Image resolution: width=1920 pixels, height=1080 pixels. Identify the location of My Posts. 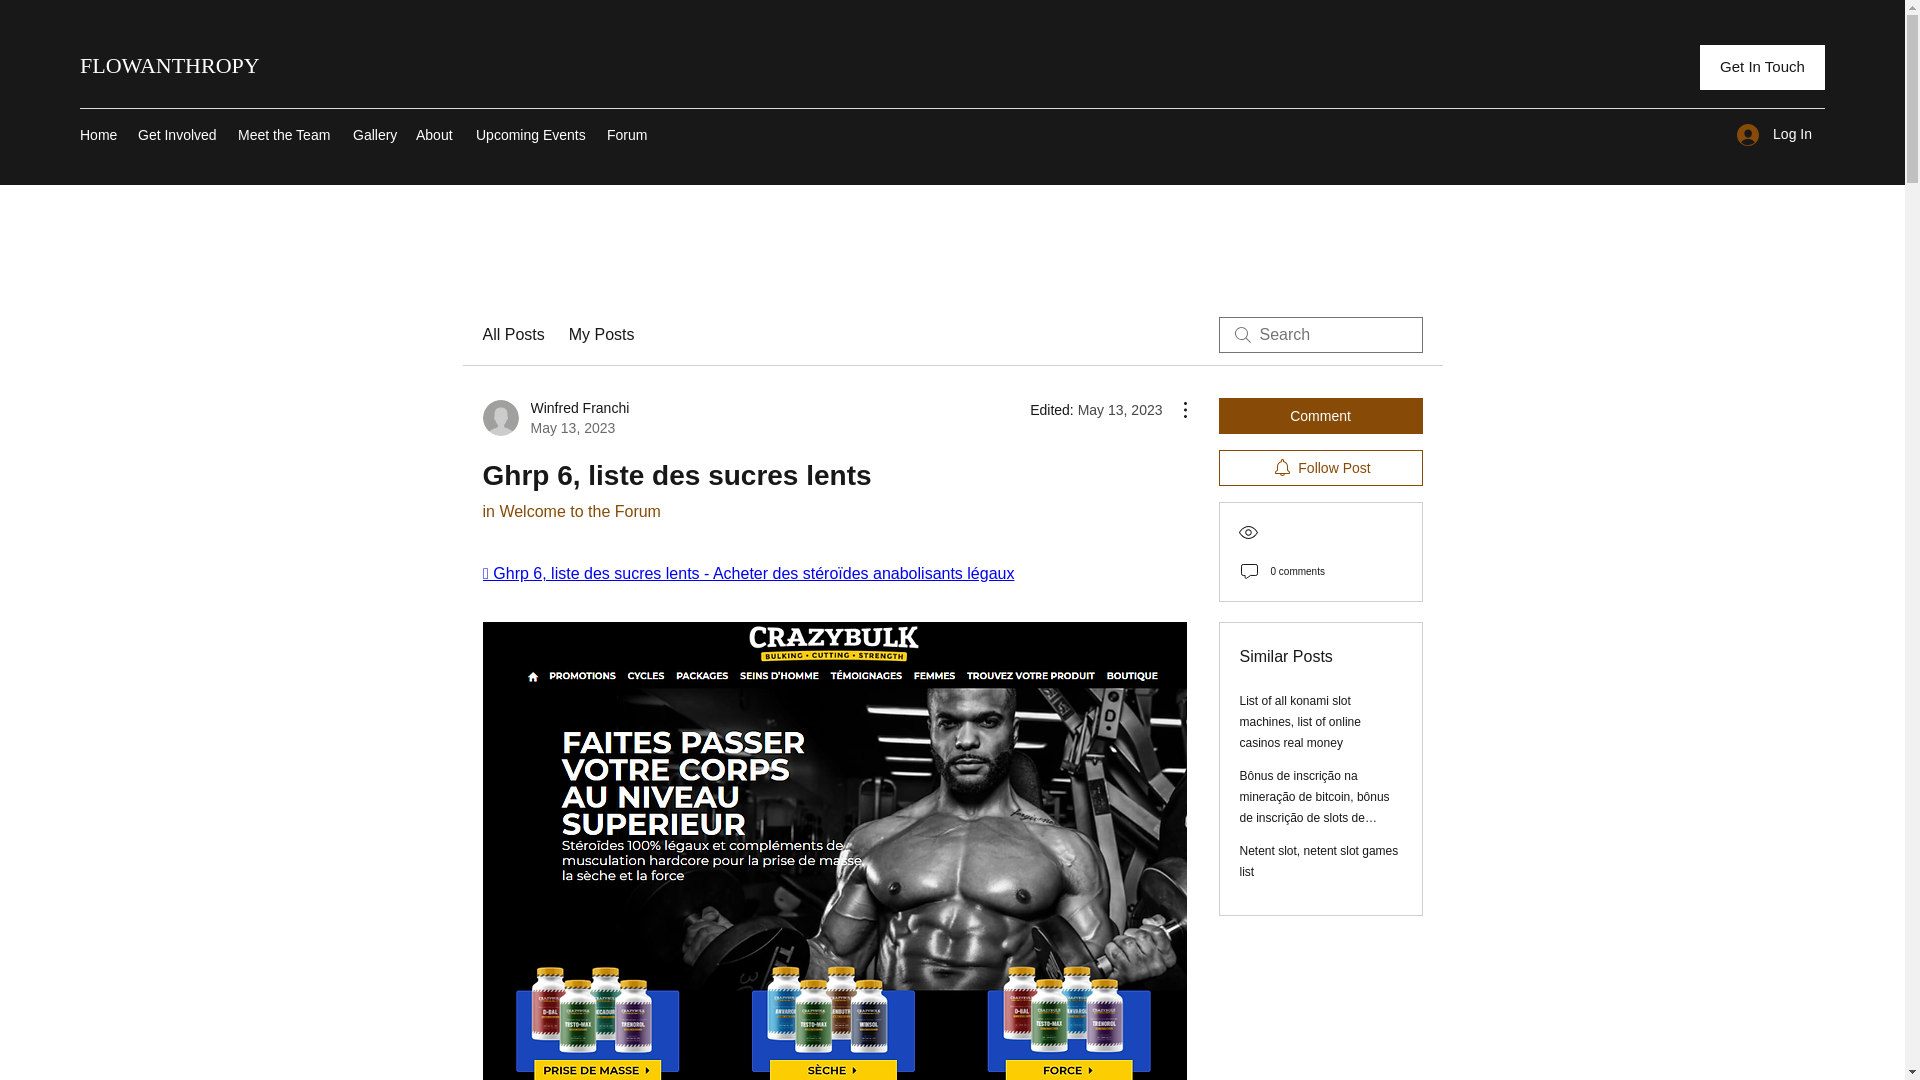
(286, 134).